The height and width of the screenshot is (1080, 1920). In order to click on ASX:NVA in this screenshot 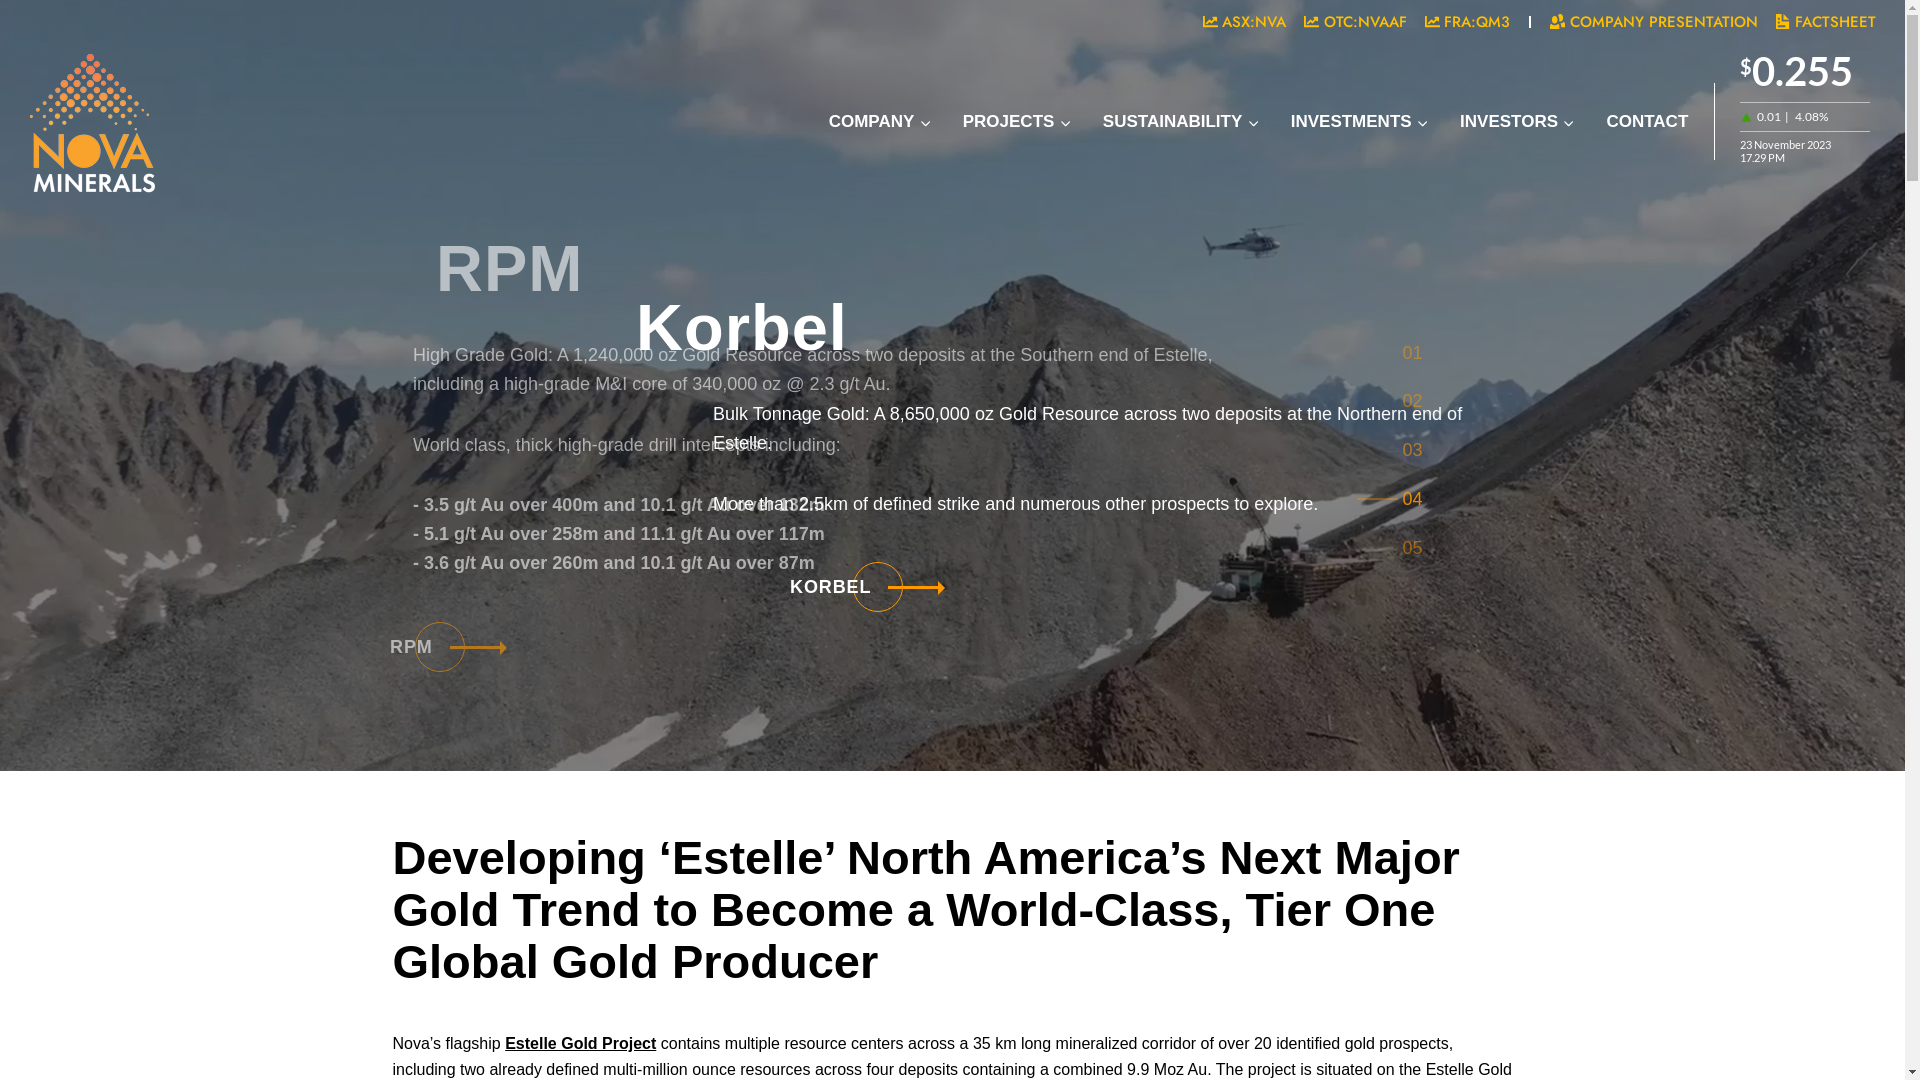, I will do `click(1245, 22)`.